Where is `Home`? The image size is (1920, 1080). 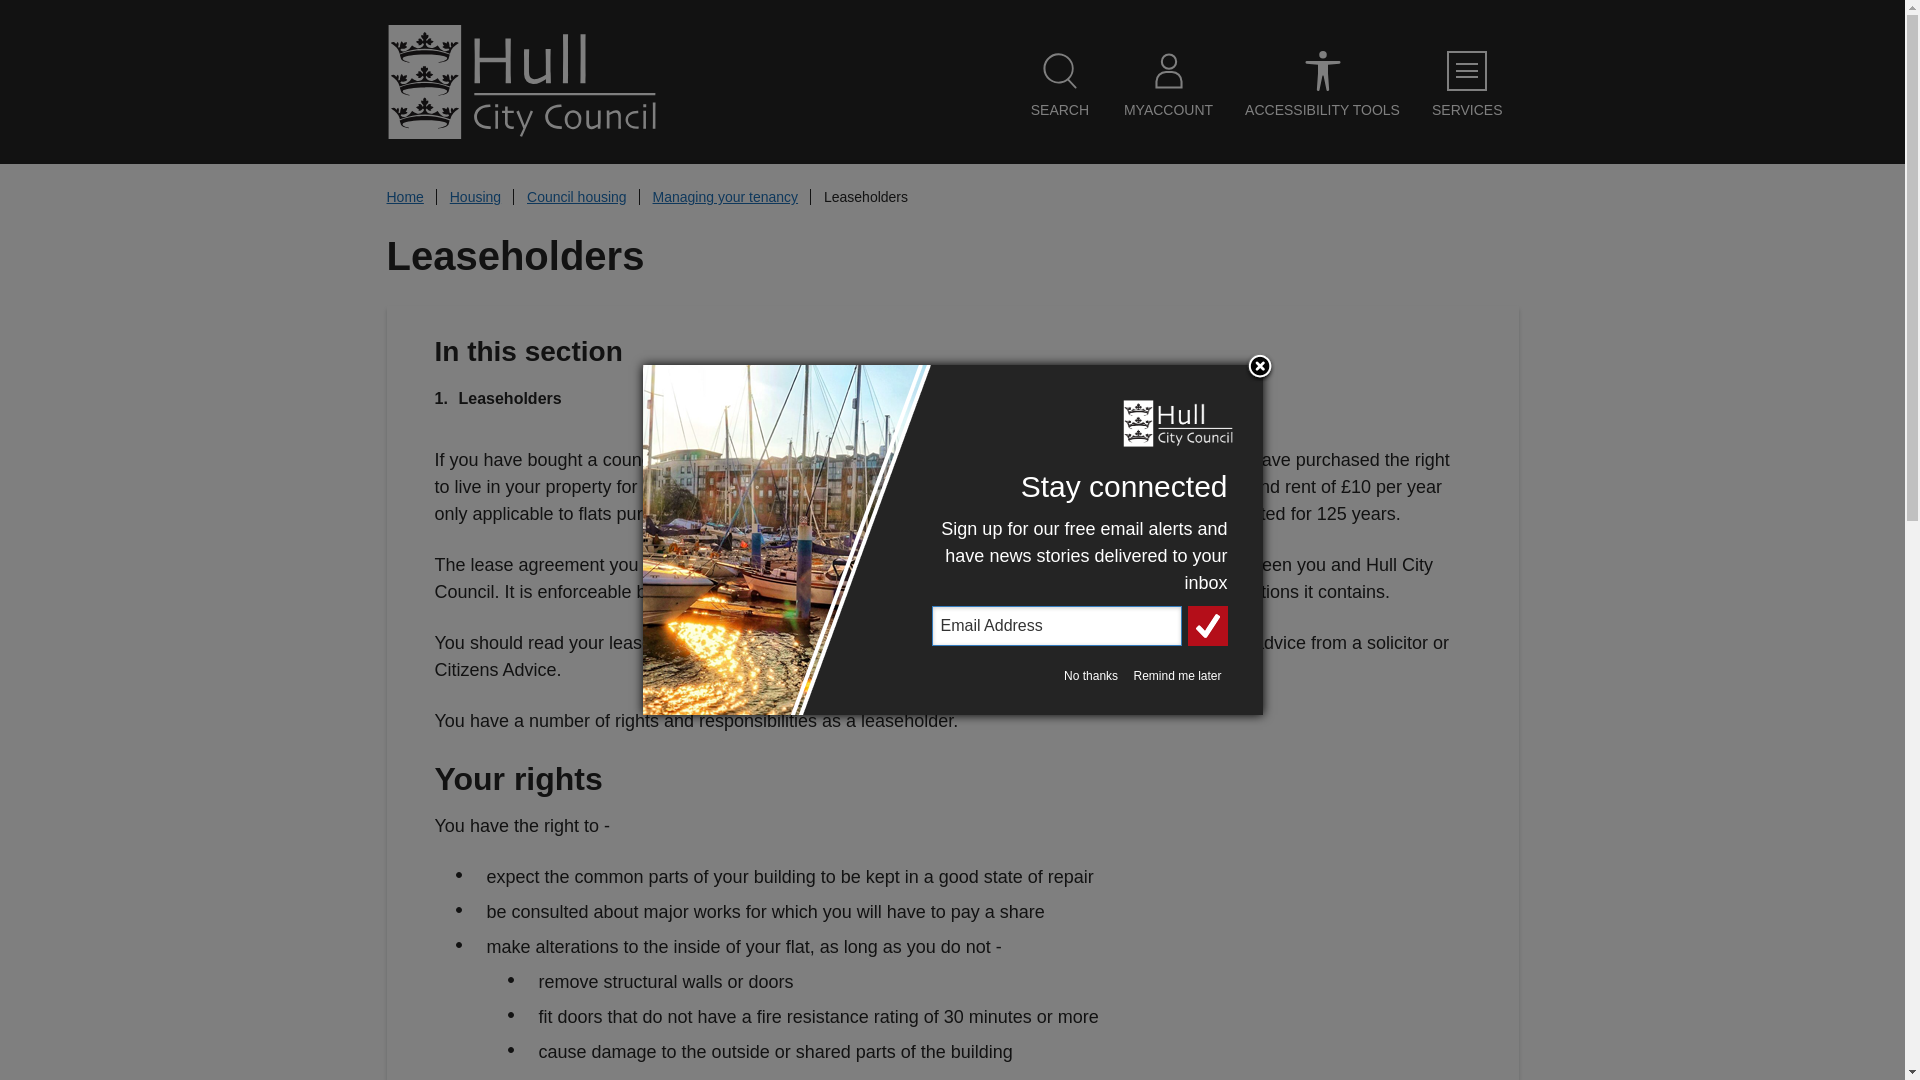
Home is located at coordinates (404, 196).